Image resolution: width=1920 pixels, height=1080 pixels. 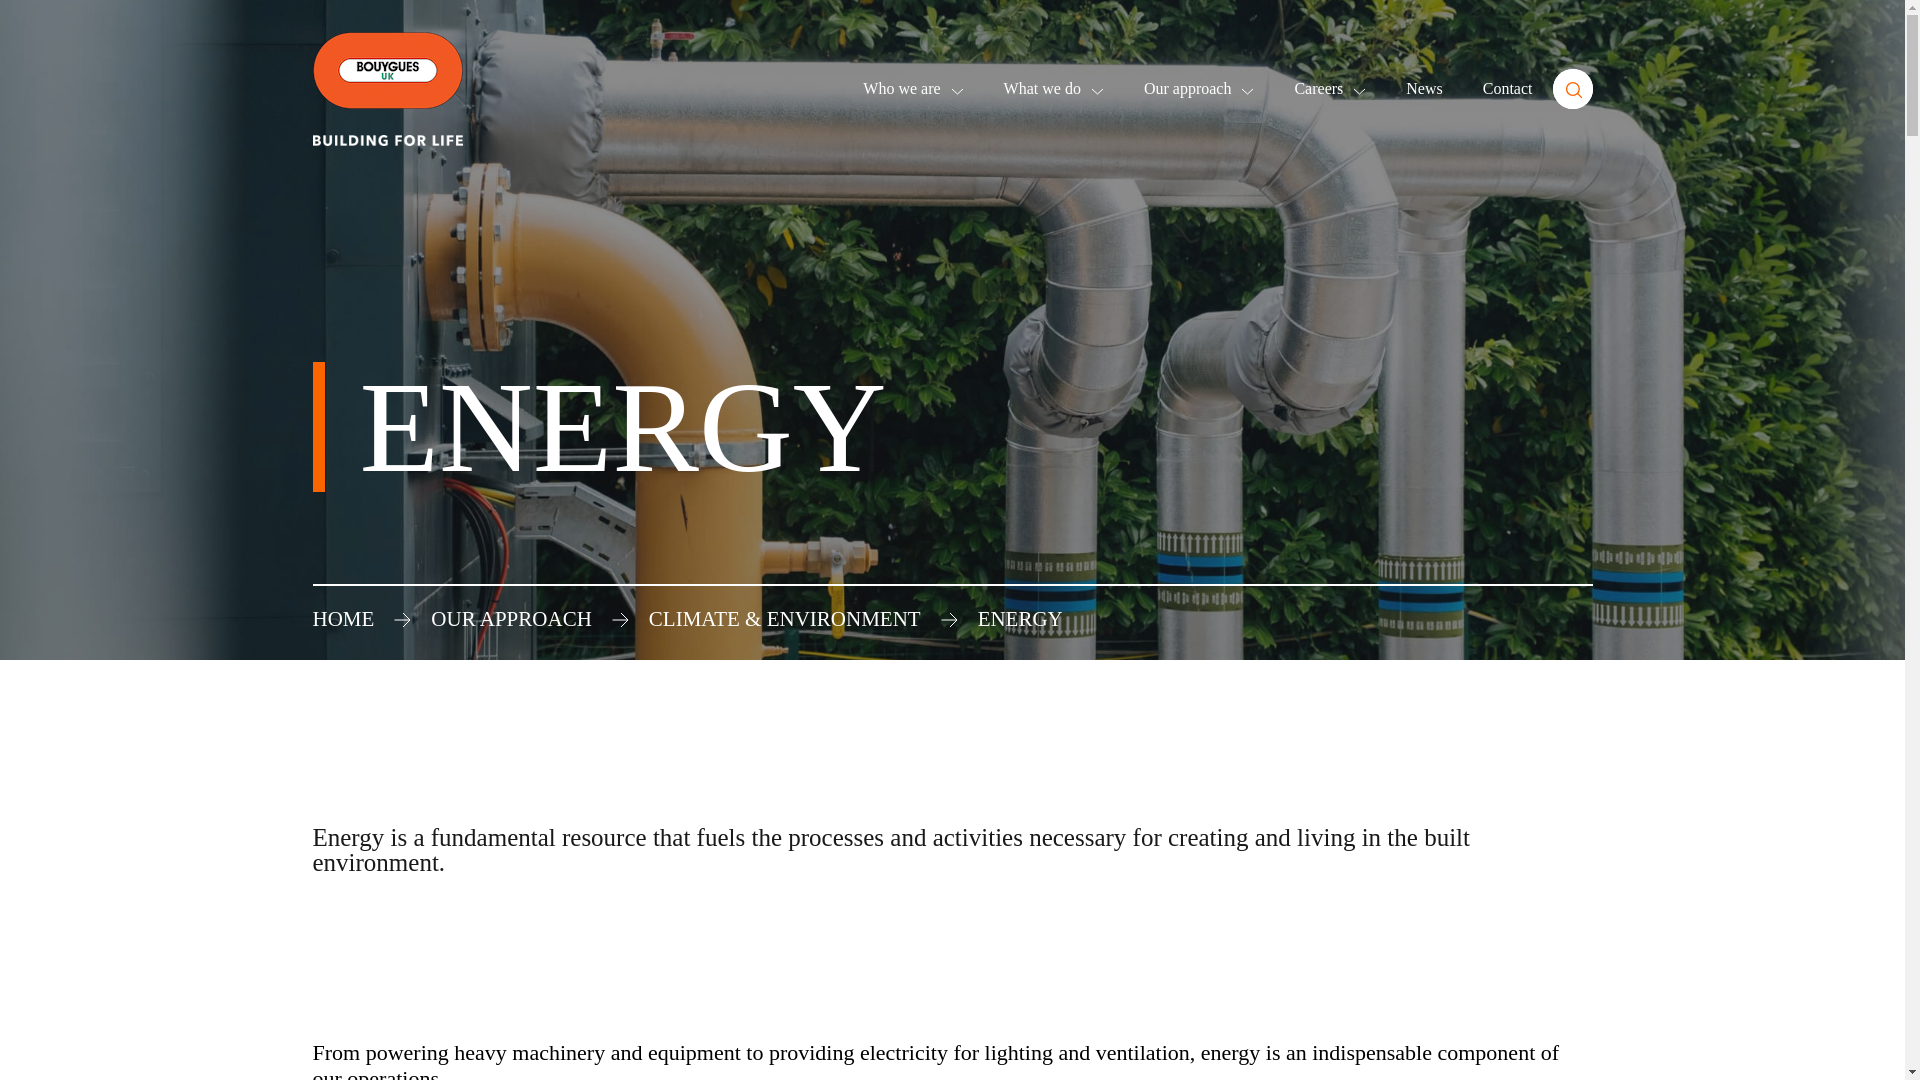 What do you see at coordinates (1330, 88) in the screenshot?
I see `Careers` at bounding box center [1330, 88].